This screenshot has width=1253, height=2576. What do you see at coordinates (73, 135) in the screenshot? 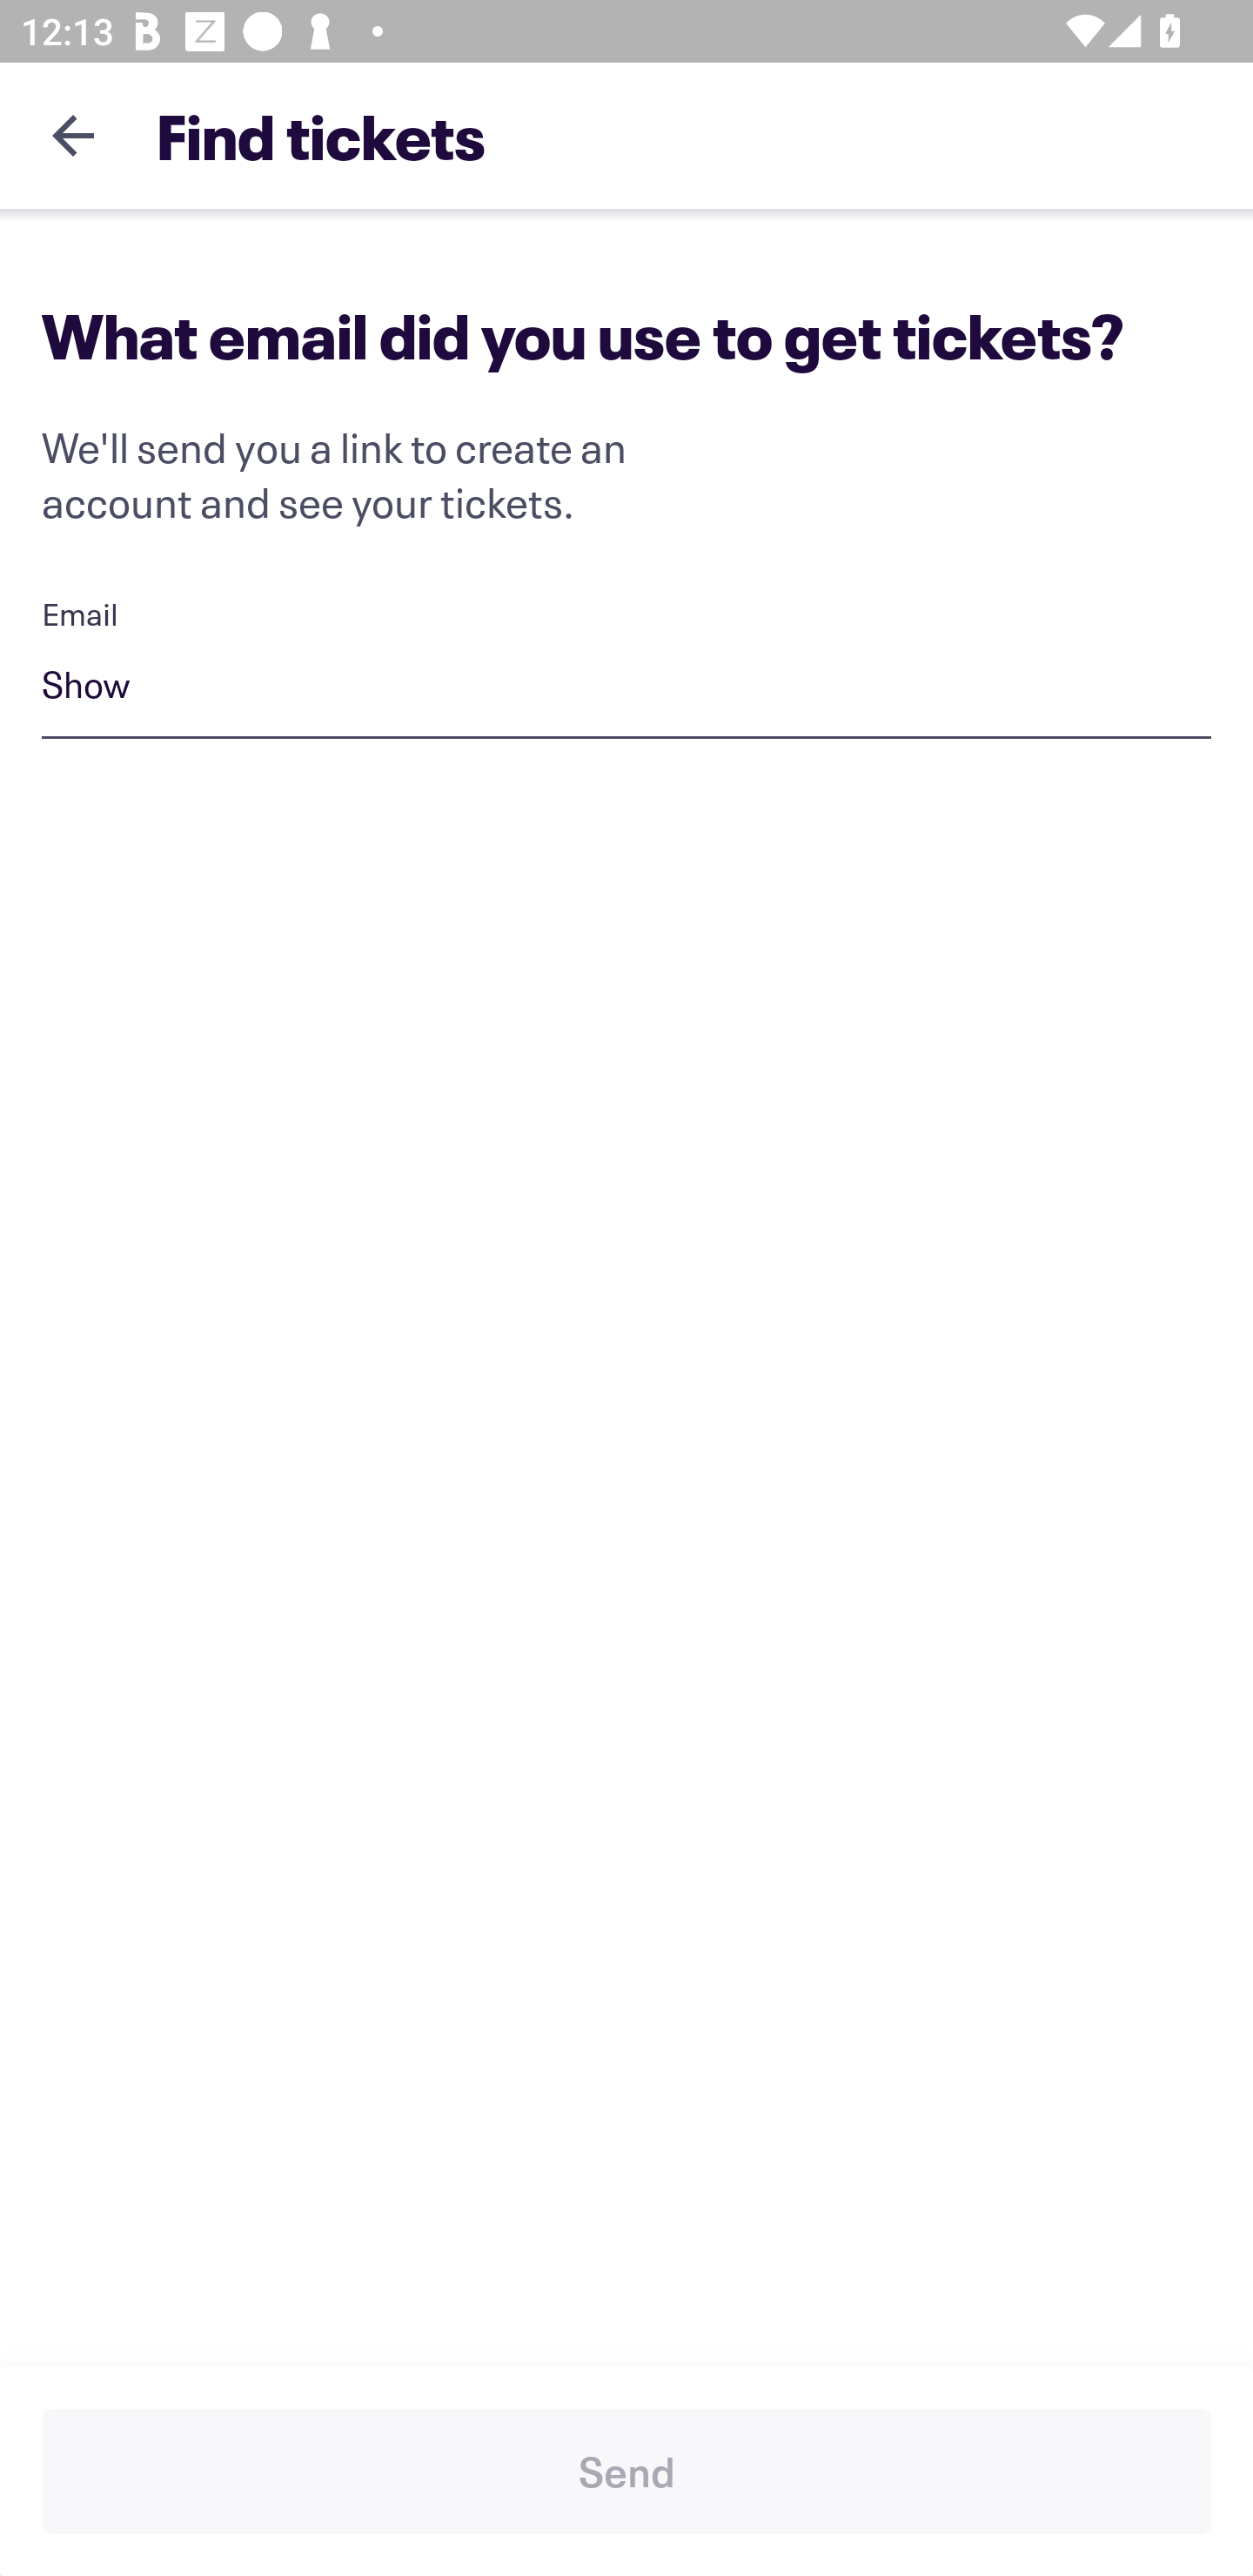
I see `Navigate up` at bounding box center [73, 135].